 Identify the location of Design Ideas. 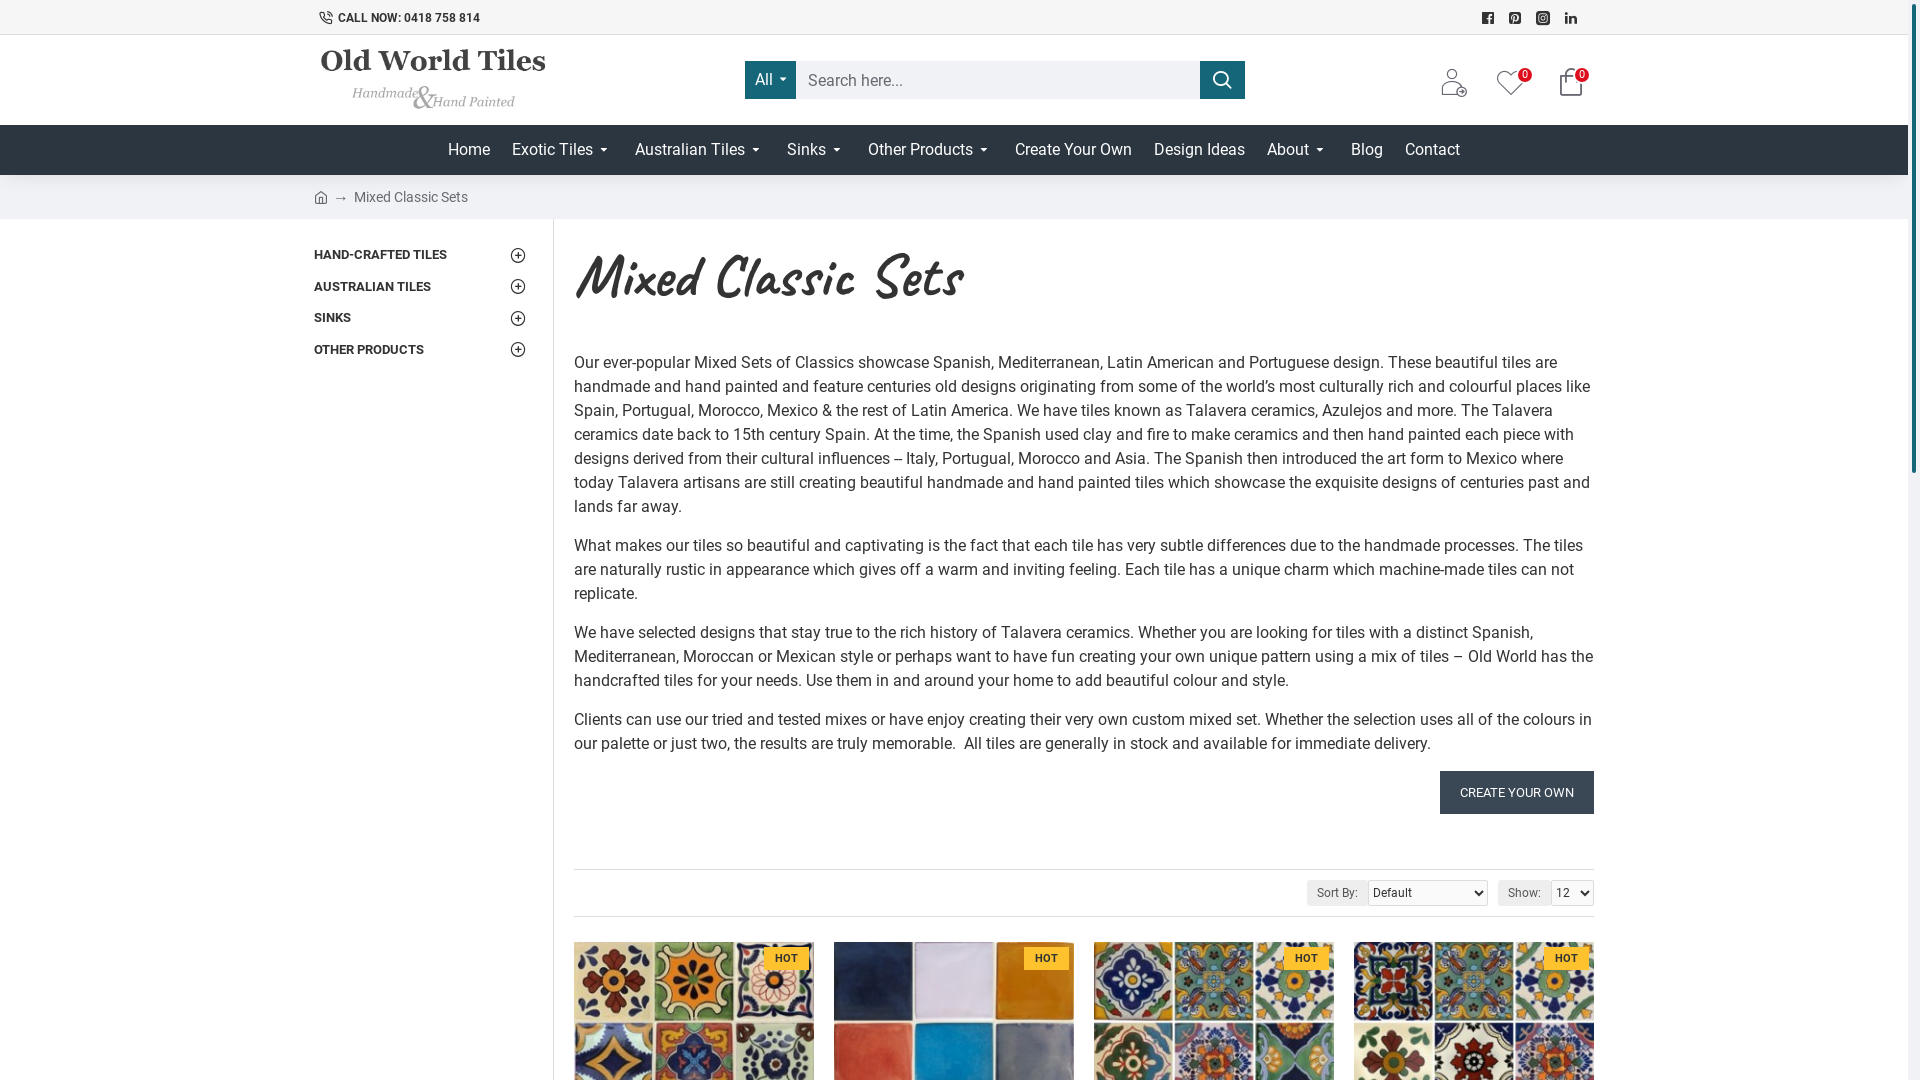
(1200, 150).